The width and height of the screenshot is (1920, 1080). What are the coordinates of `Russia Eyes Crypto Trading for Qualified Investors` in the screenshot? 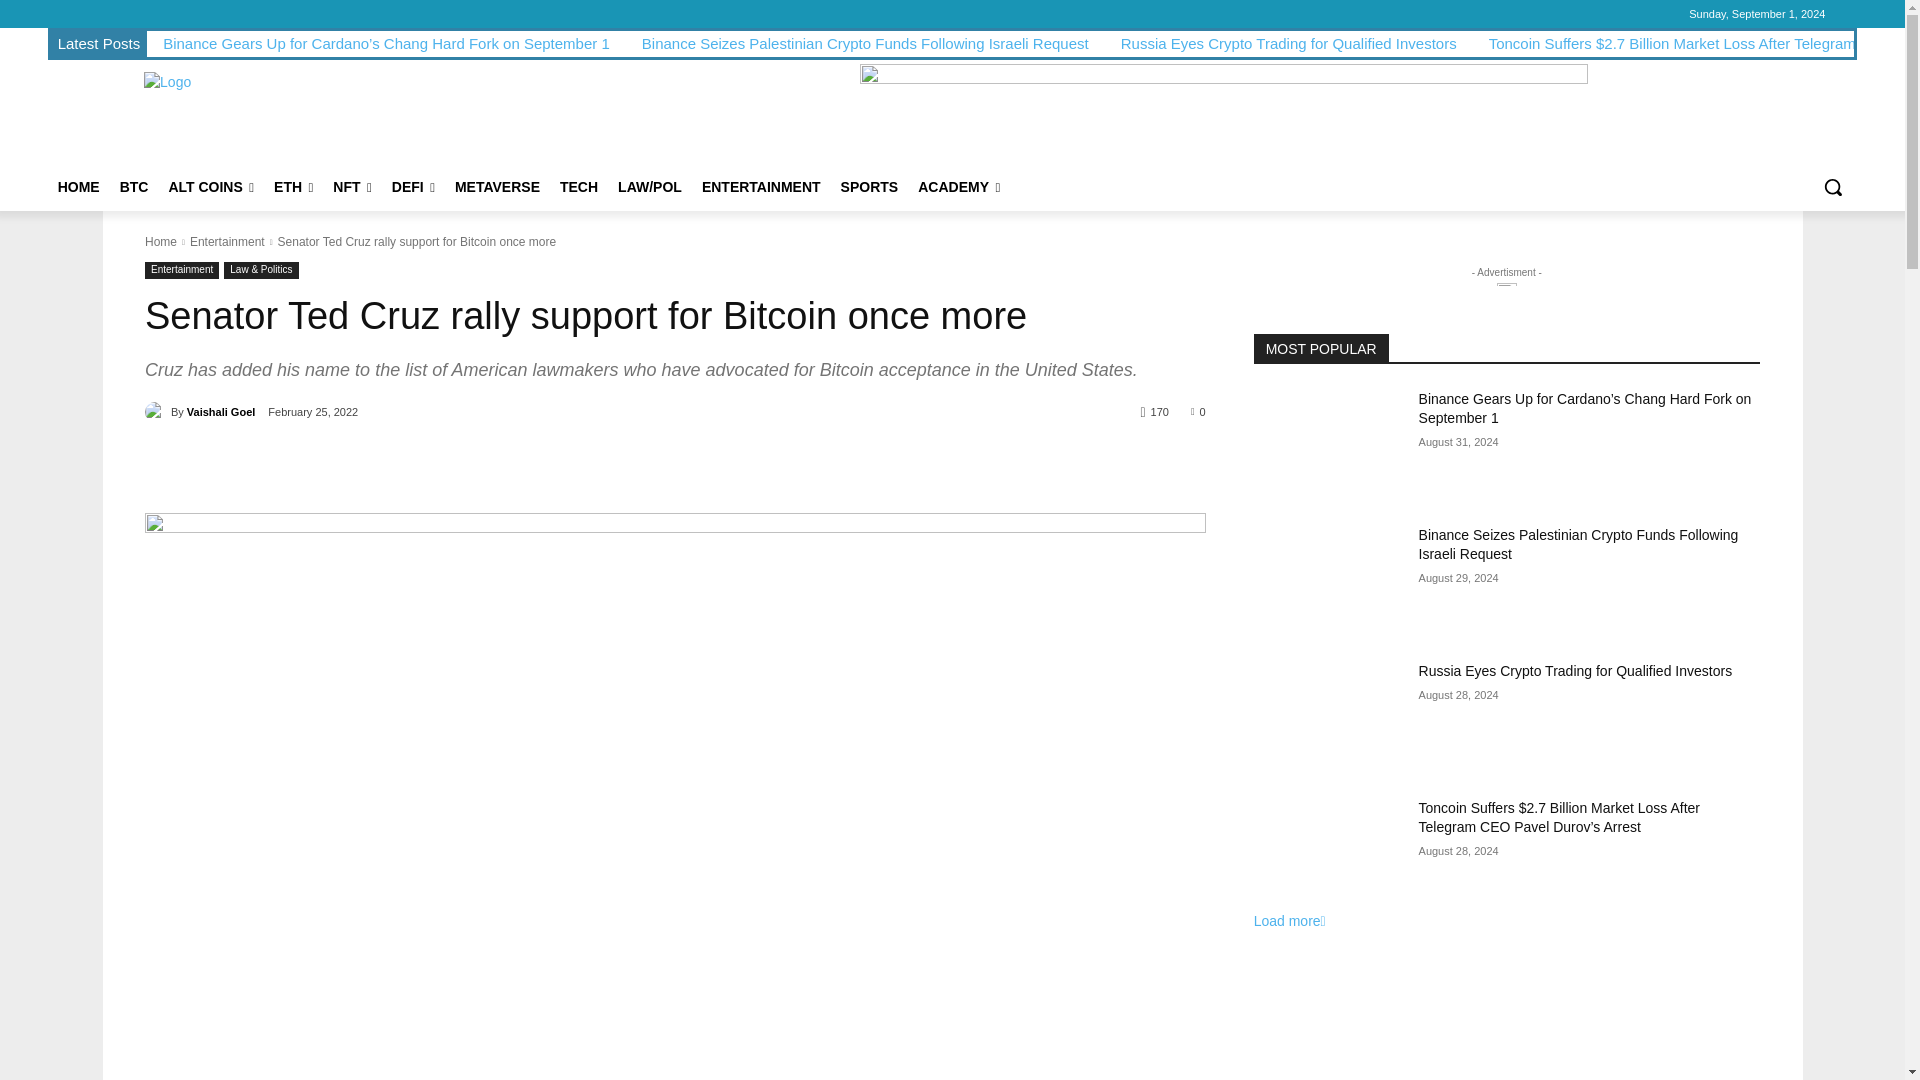 It's located at (1289, 42).